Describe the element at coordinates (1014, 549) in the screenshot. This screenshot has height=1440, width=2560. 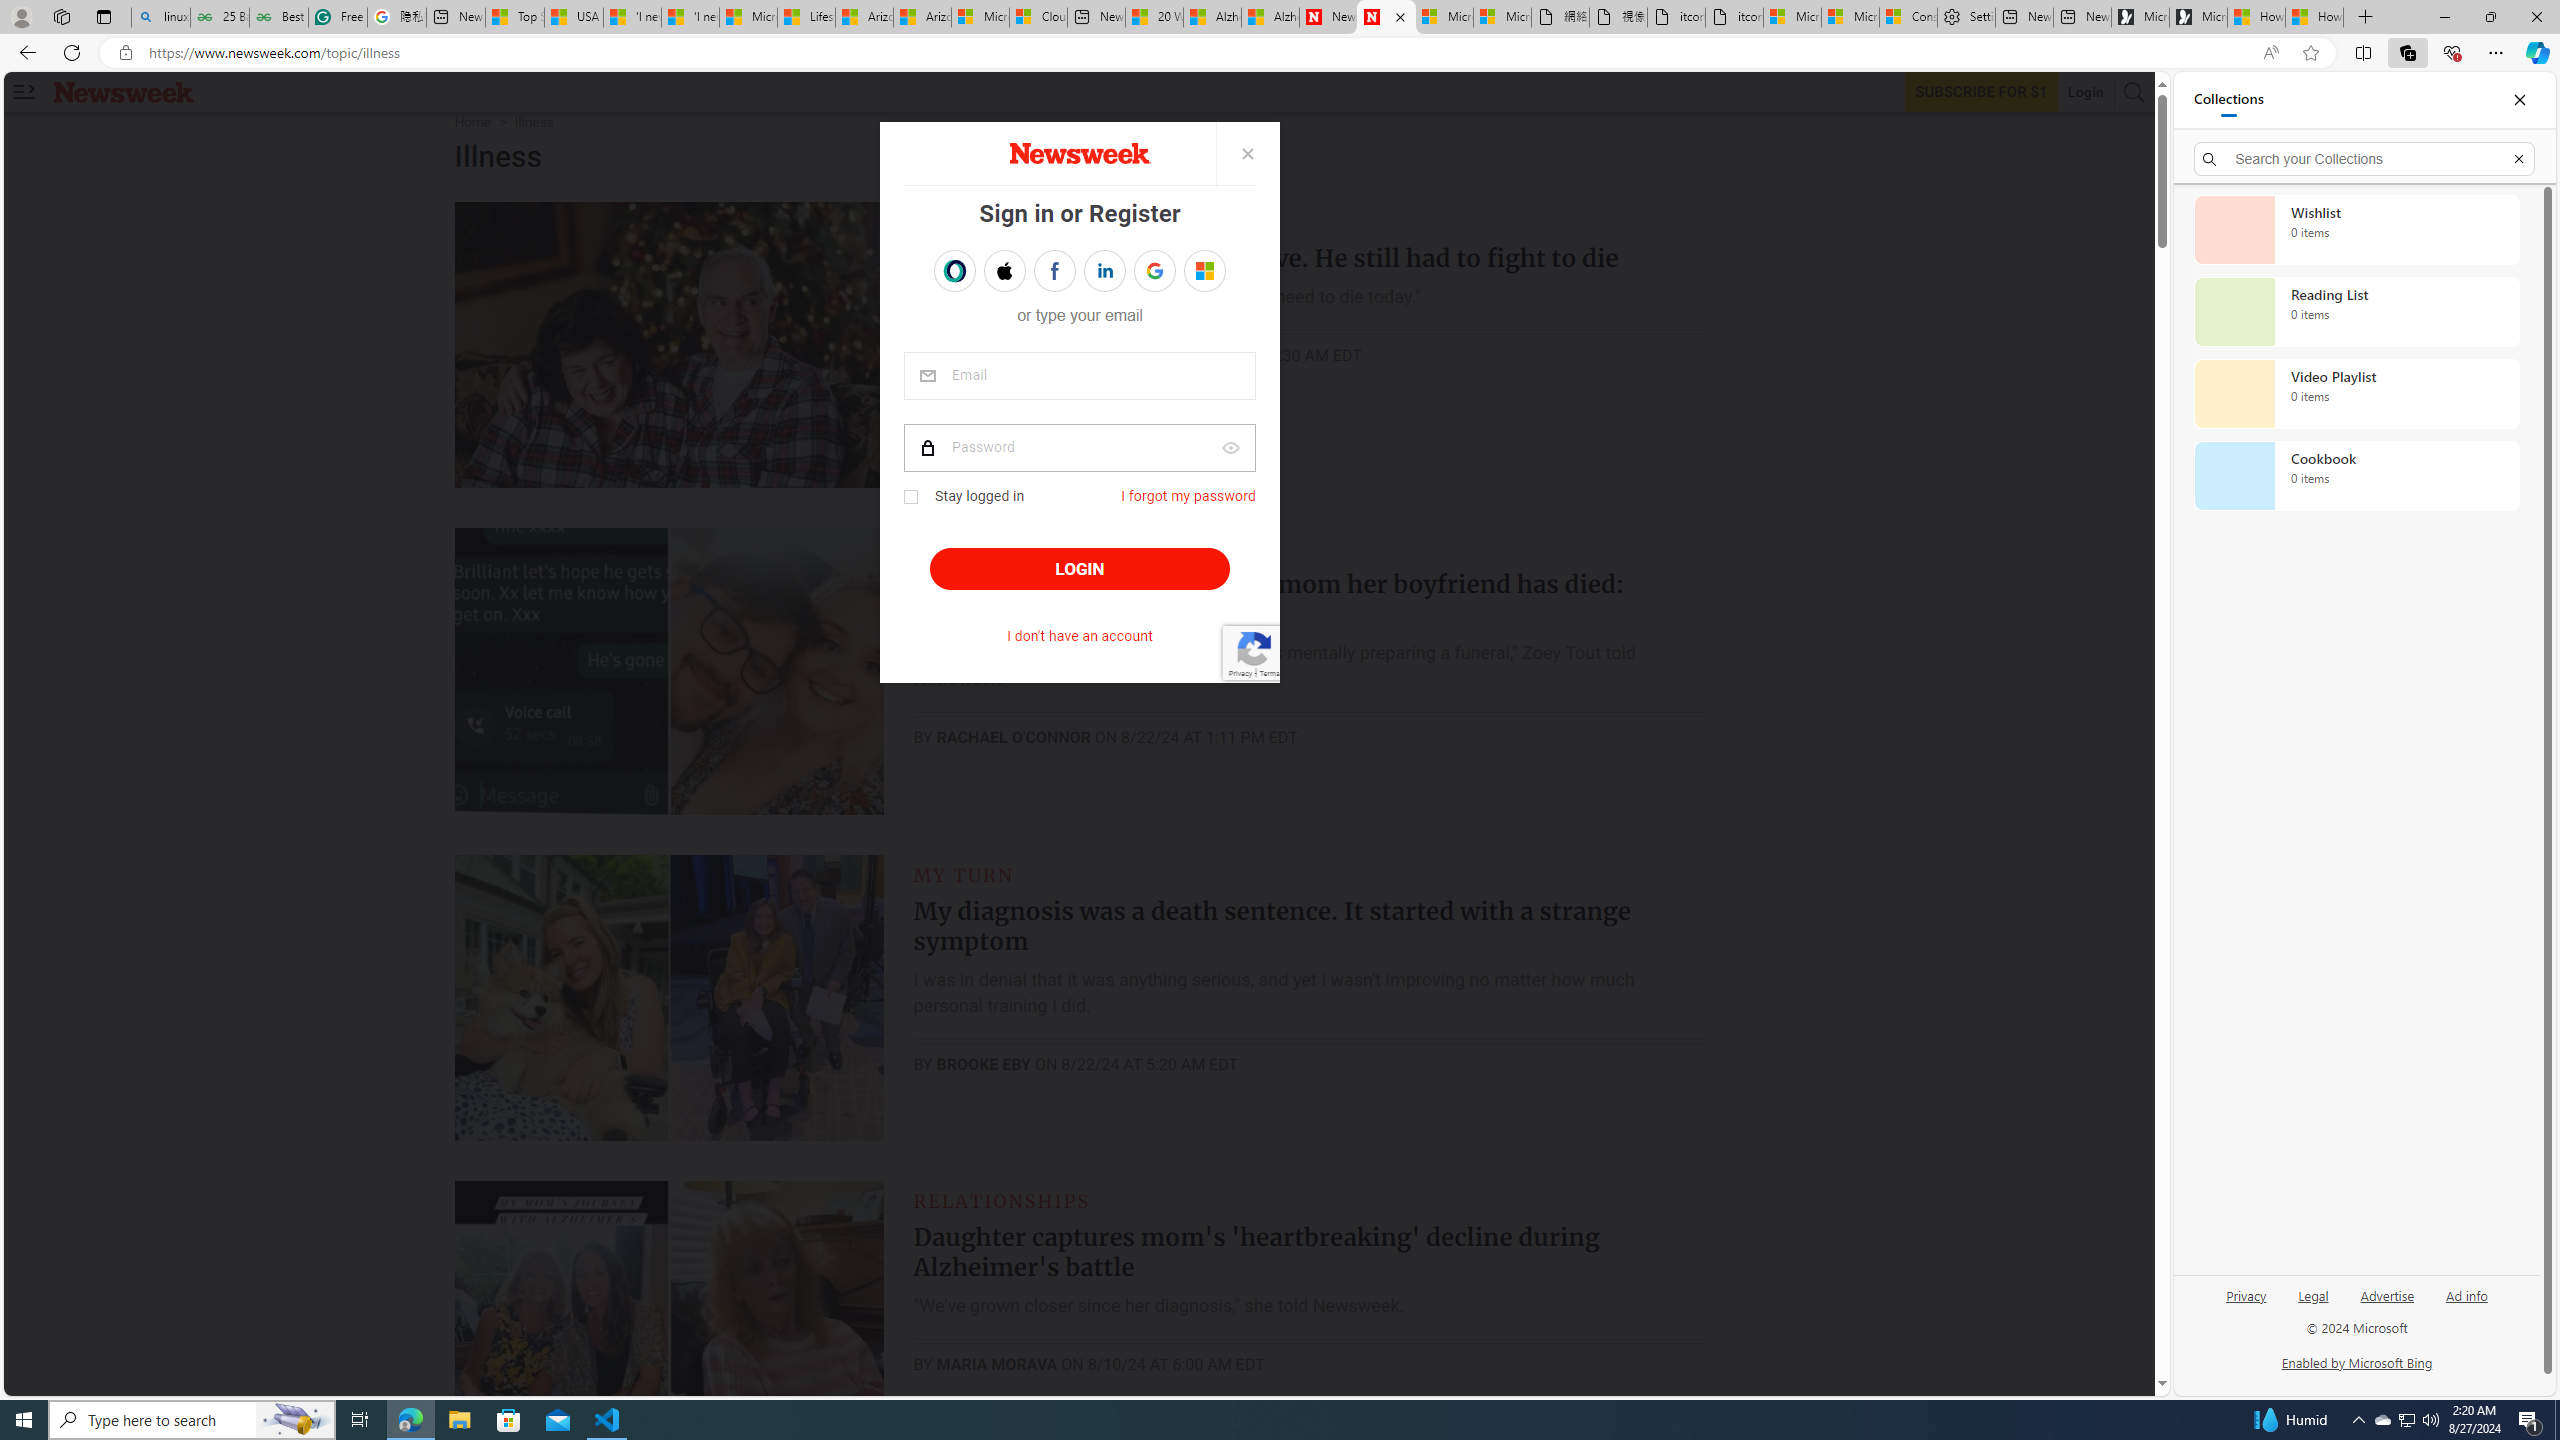
I see `ON THE INTERNET` at that location.